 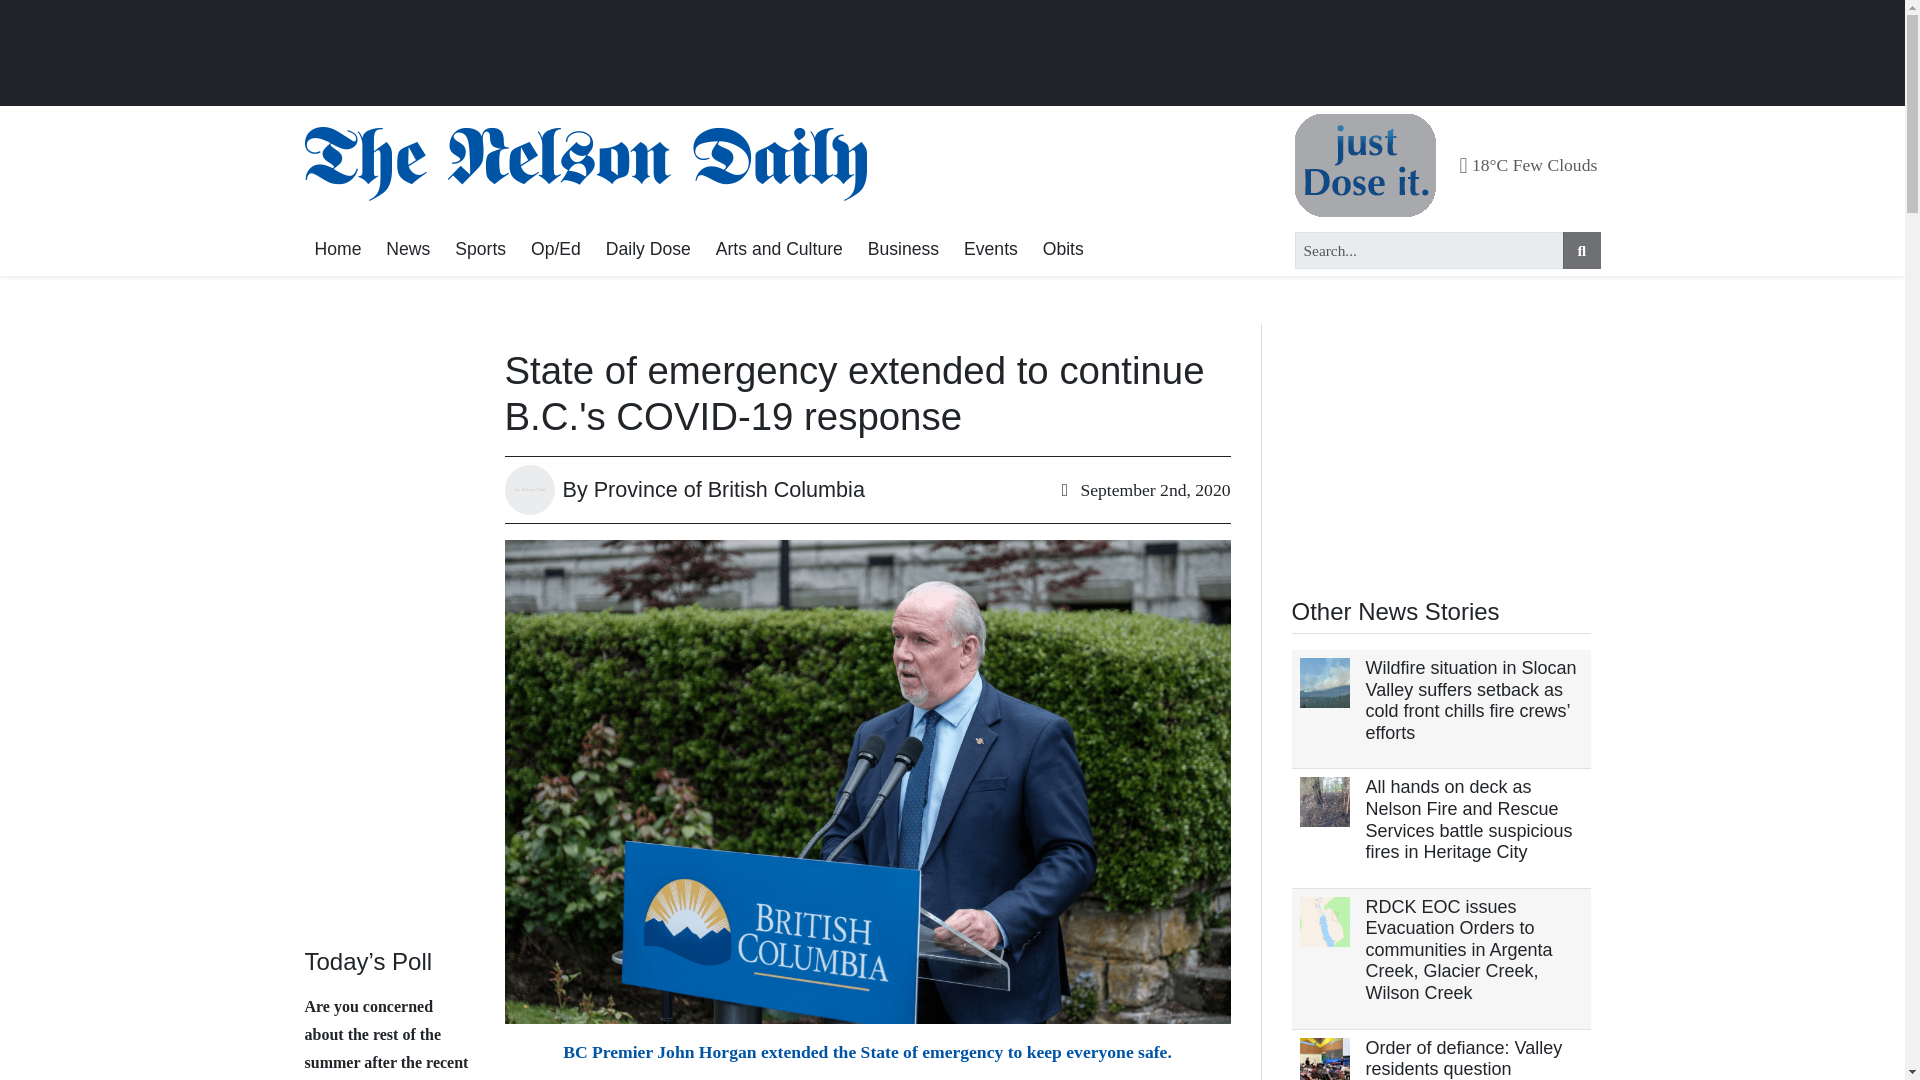 What do you see at coordinates (648, 250) in the screenshot?
I see `Daily Dose` at bounding box center [648, 250].